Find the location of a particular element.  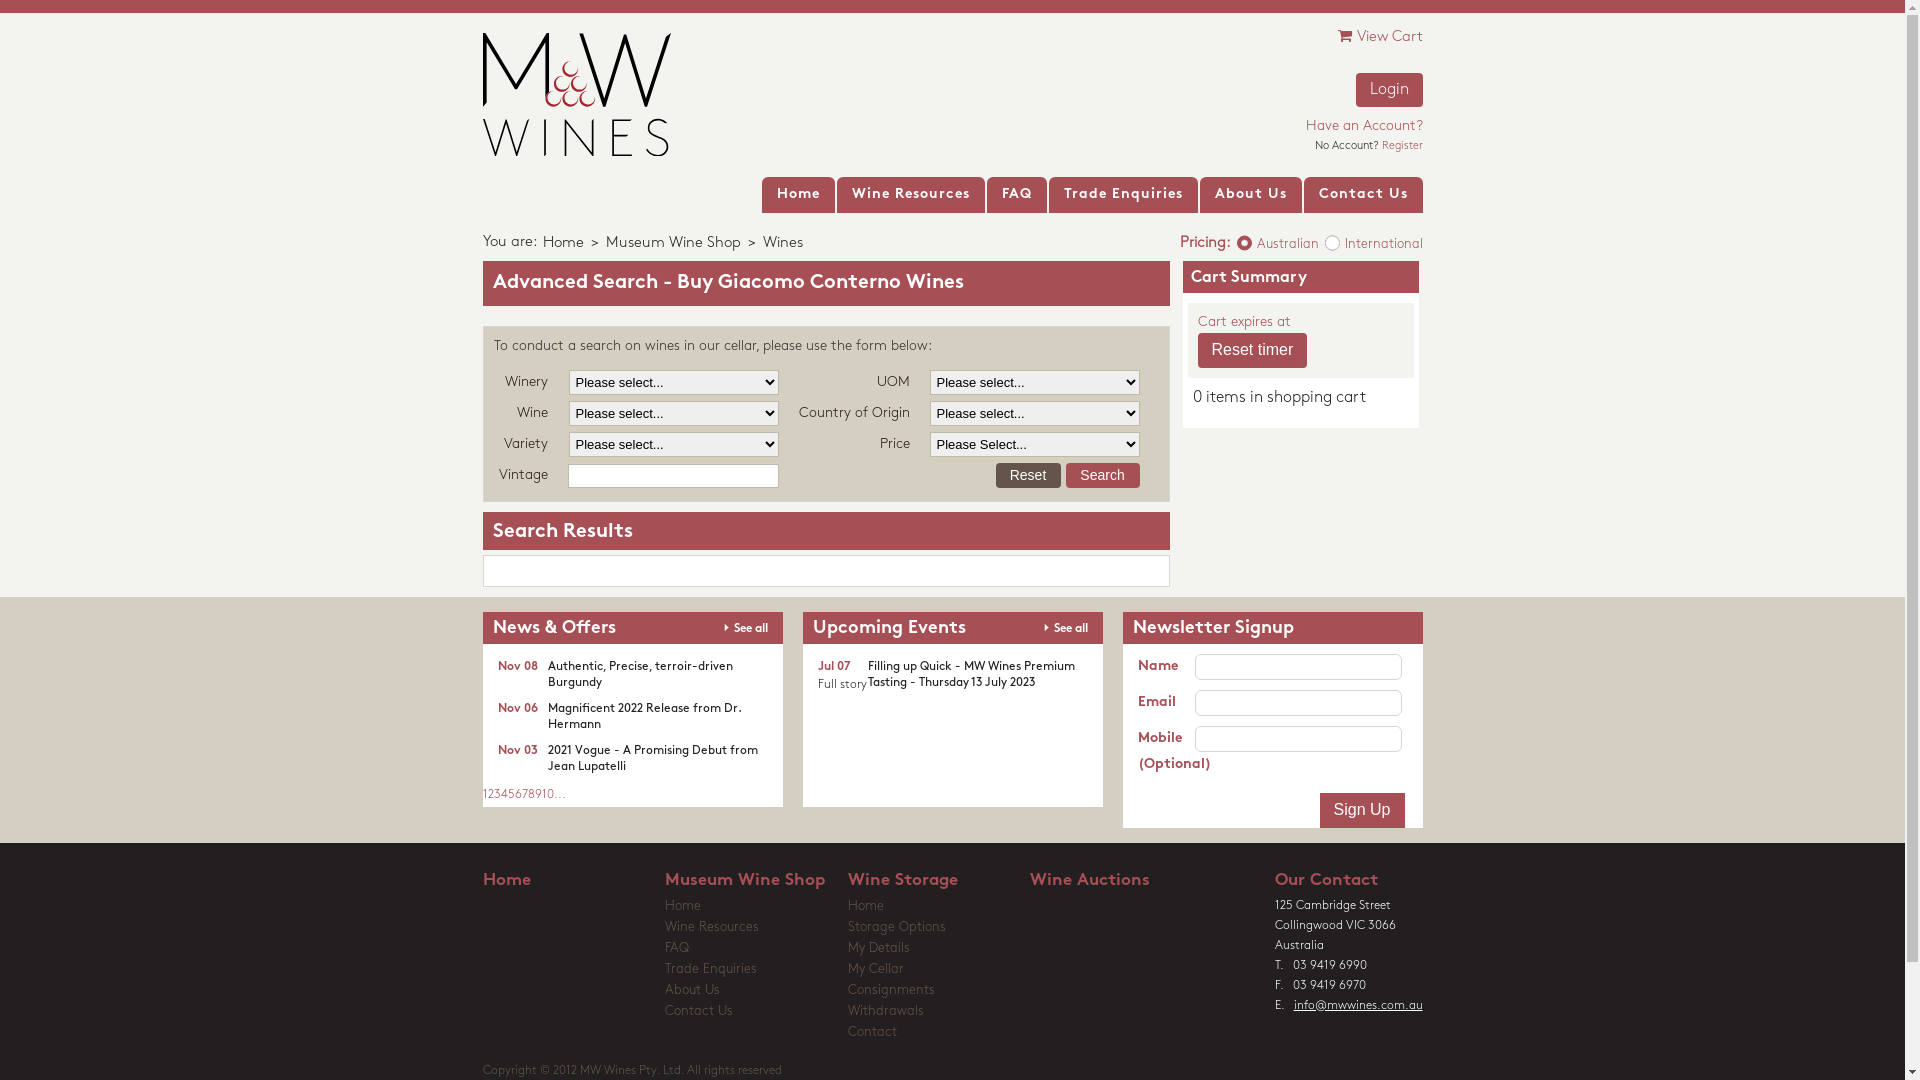

5 is located at coordinates (512, 795).